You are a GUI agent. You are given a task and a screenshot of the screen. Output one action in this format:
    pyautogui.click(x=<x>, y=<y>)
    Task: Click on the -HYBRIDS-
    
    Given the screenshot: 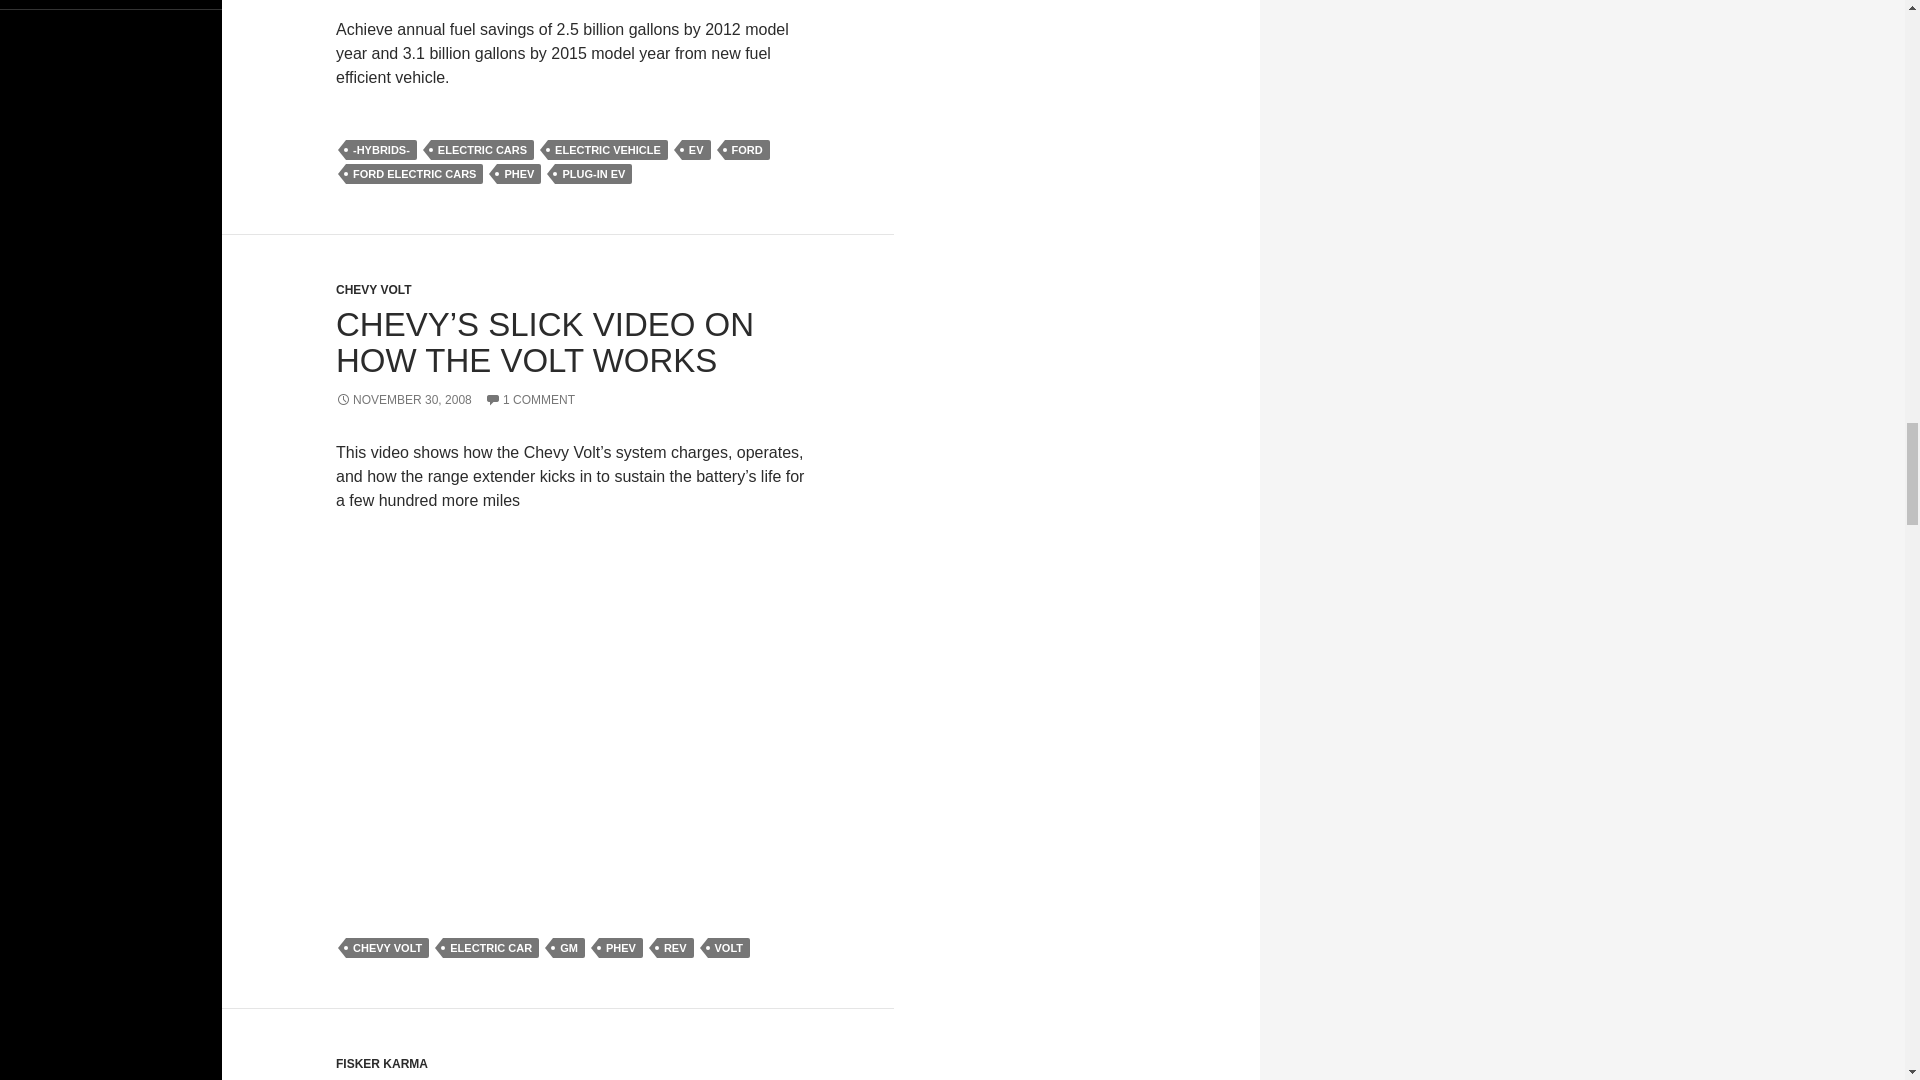 What is the action you would take?
    pyautogui.click(x=380, y=150)
    